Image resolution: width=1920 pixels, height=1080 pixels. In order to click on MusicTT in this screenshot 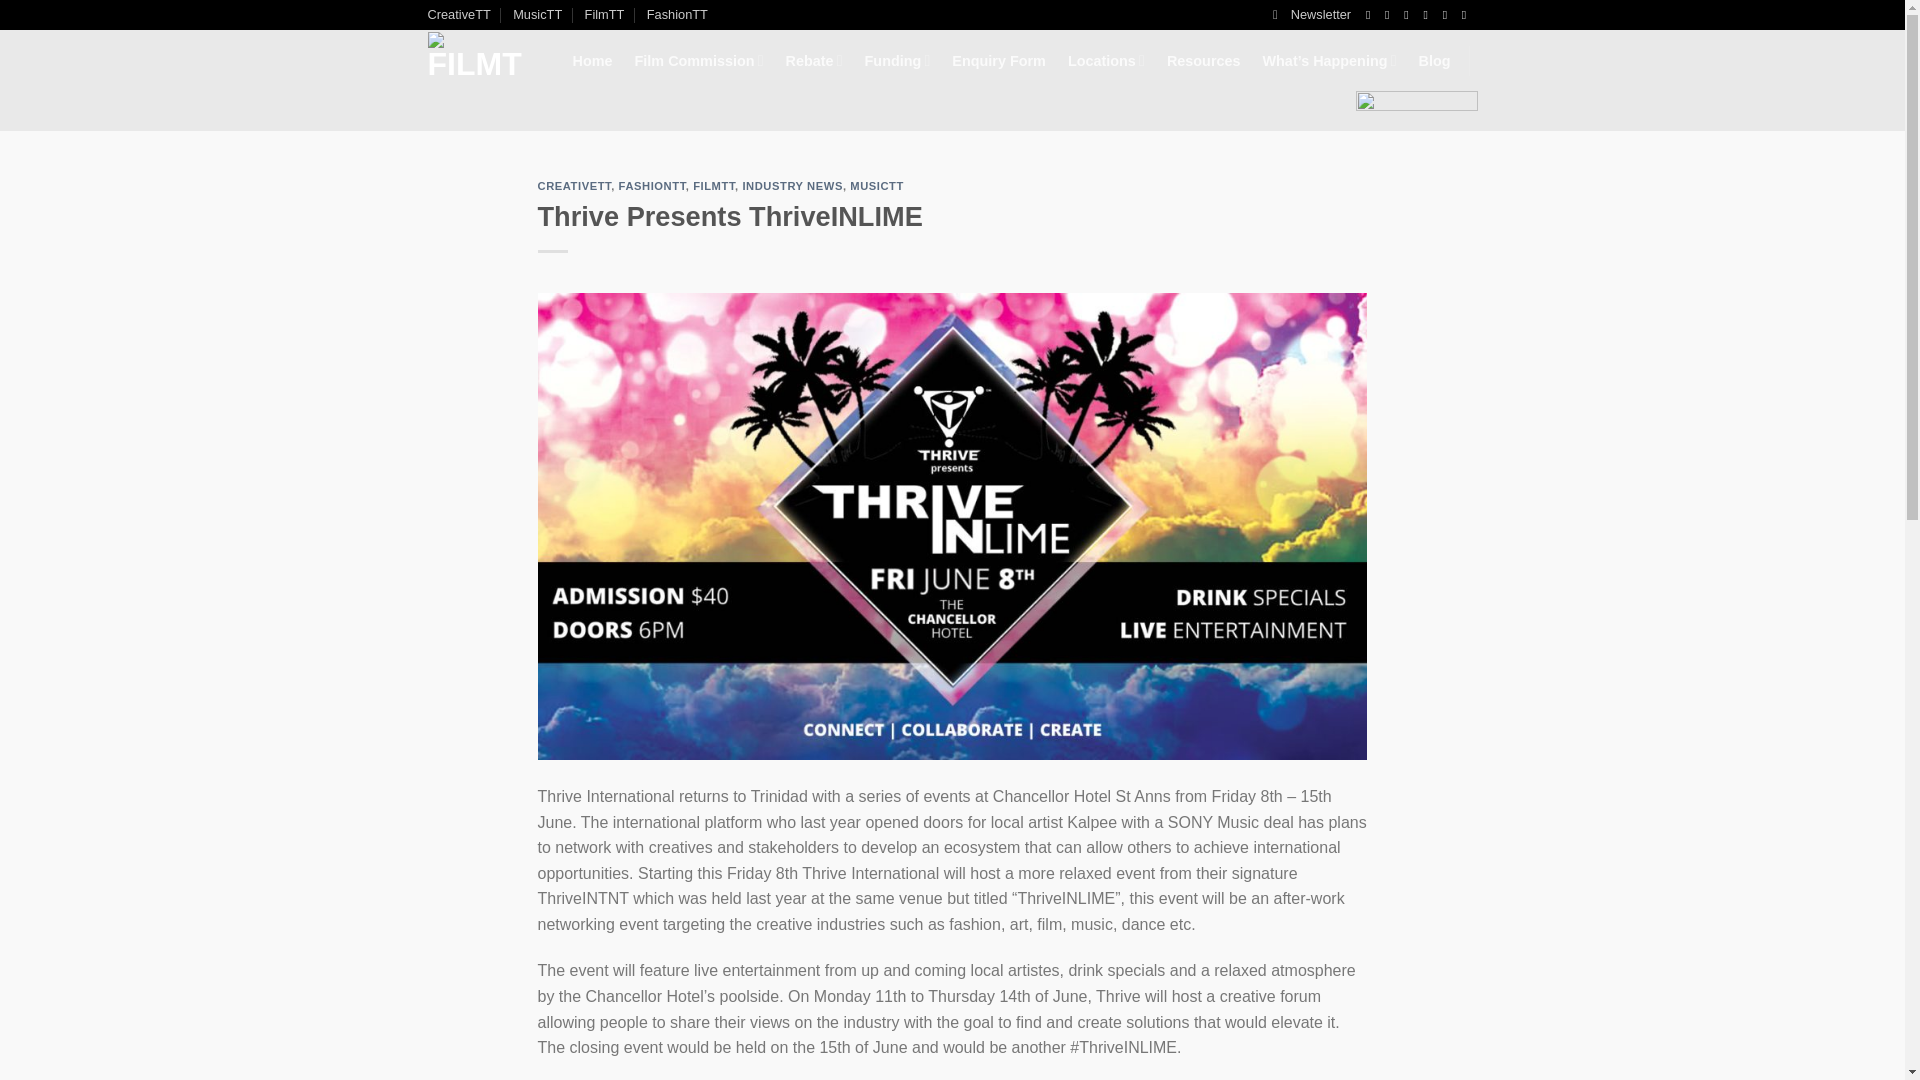, I will do `click(537, 15)`.